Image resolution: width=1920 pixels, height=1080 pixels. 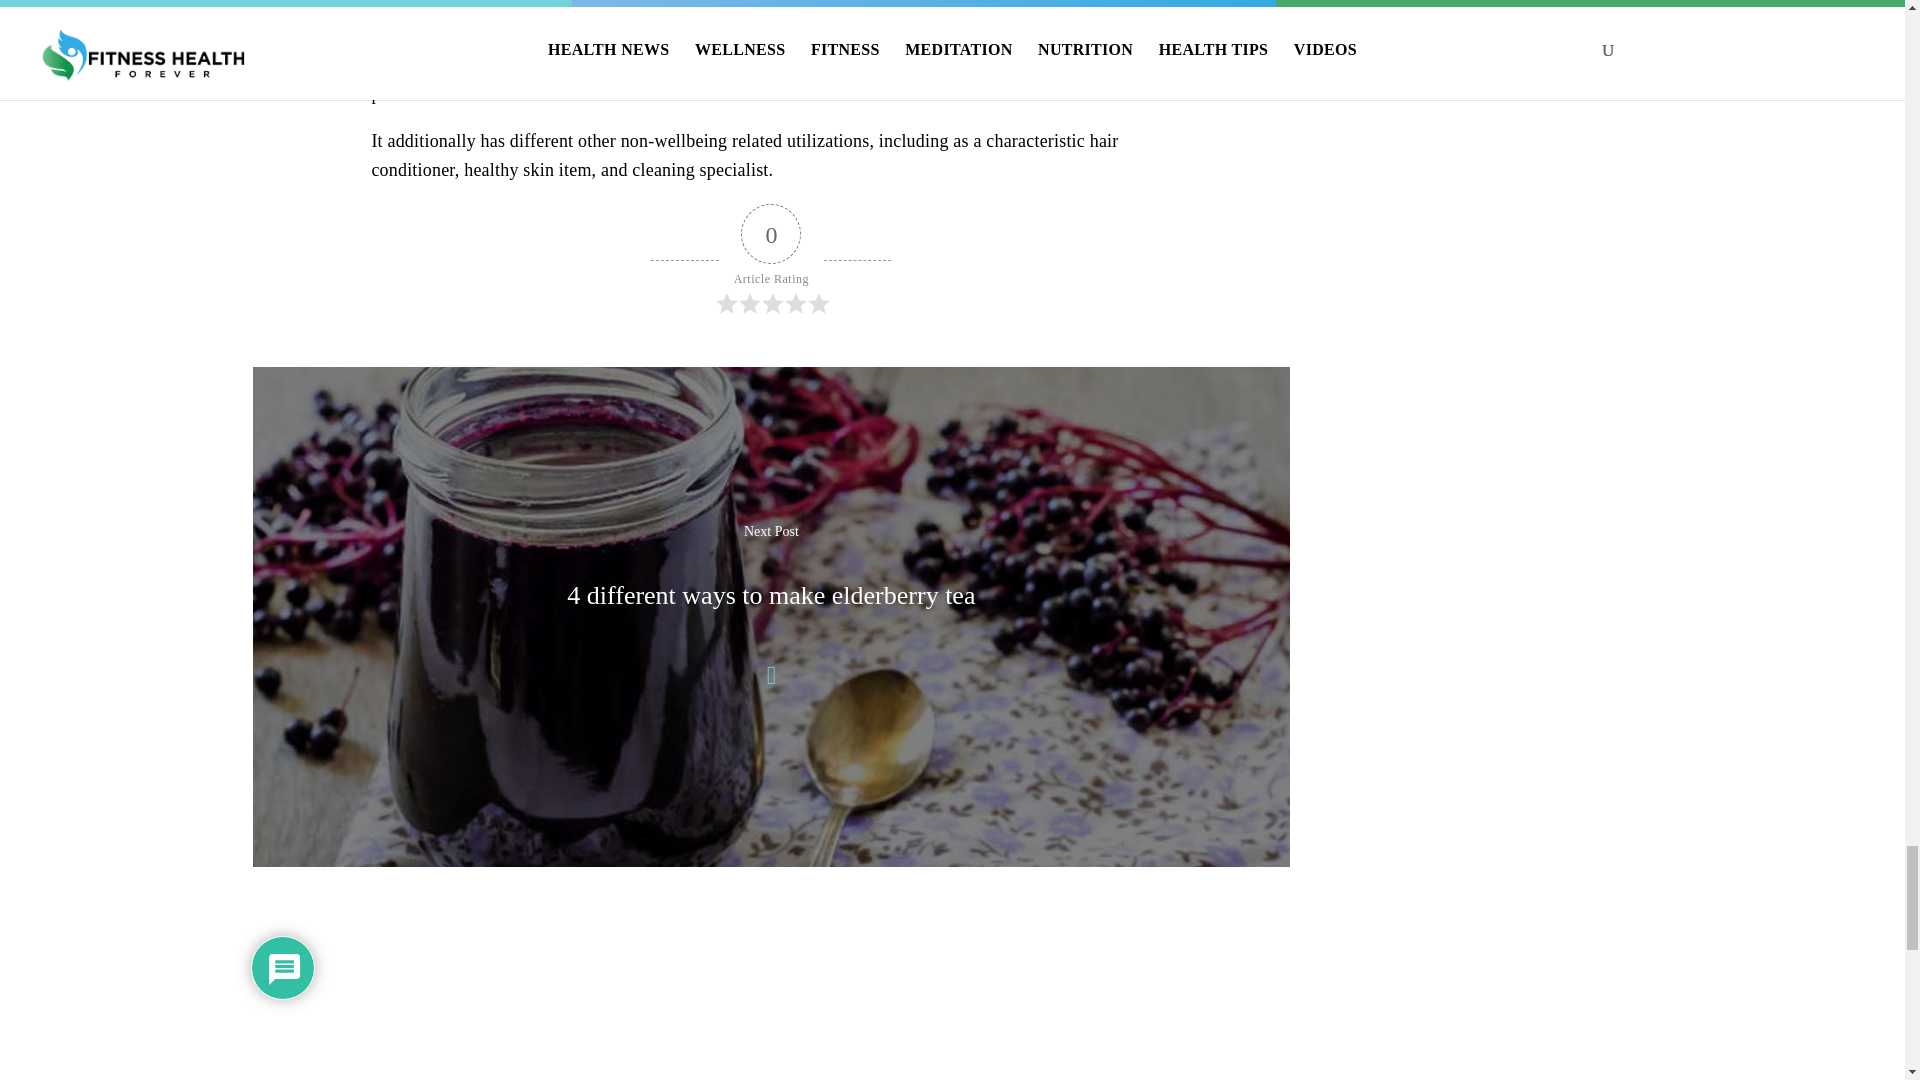 I want to click on 4 different ways to make elderberry tea, so click(x=770, y=596).